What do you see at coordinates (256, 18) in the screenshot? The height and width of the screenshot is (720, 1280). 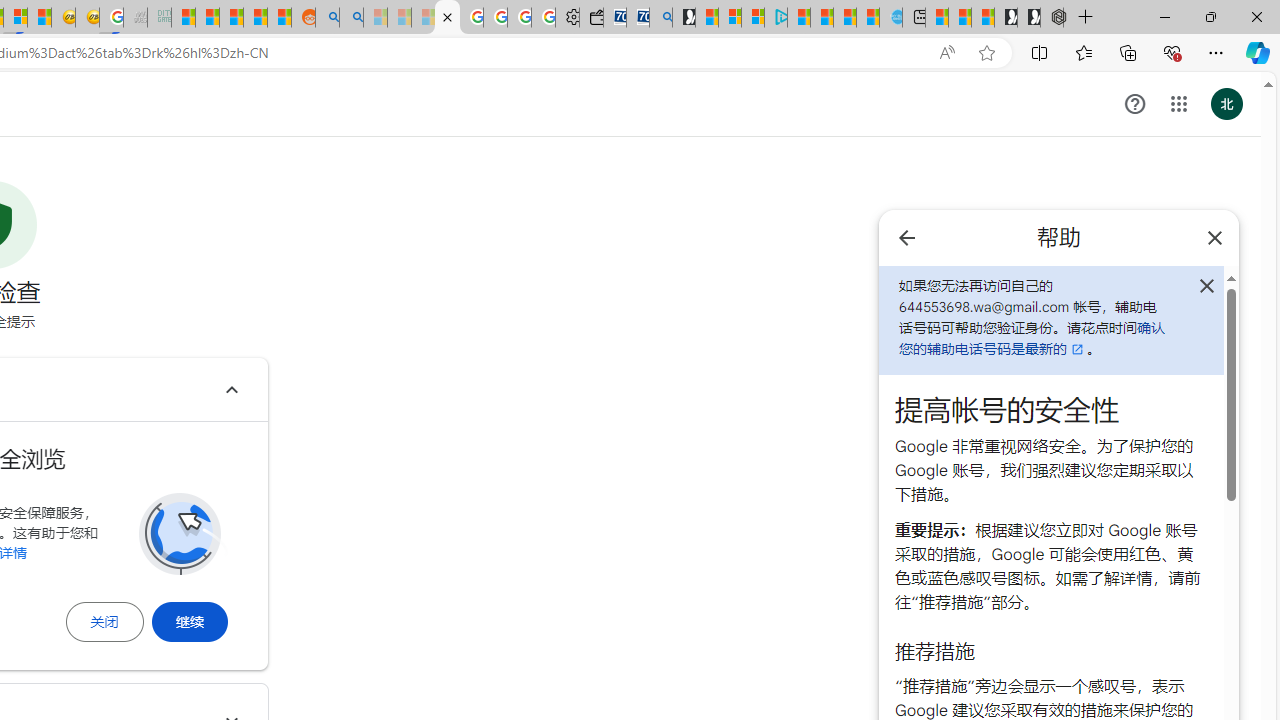 I see `Student Loan Update: Forgiveness Program Ends This Month` at bounding box center [256, 18].